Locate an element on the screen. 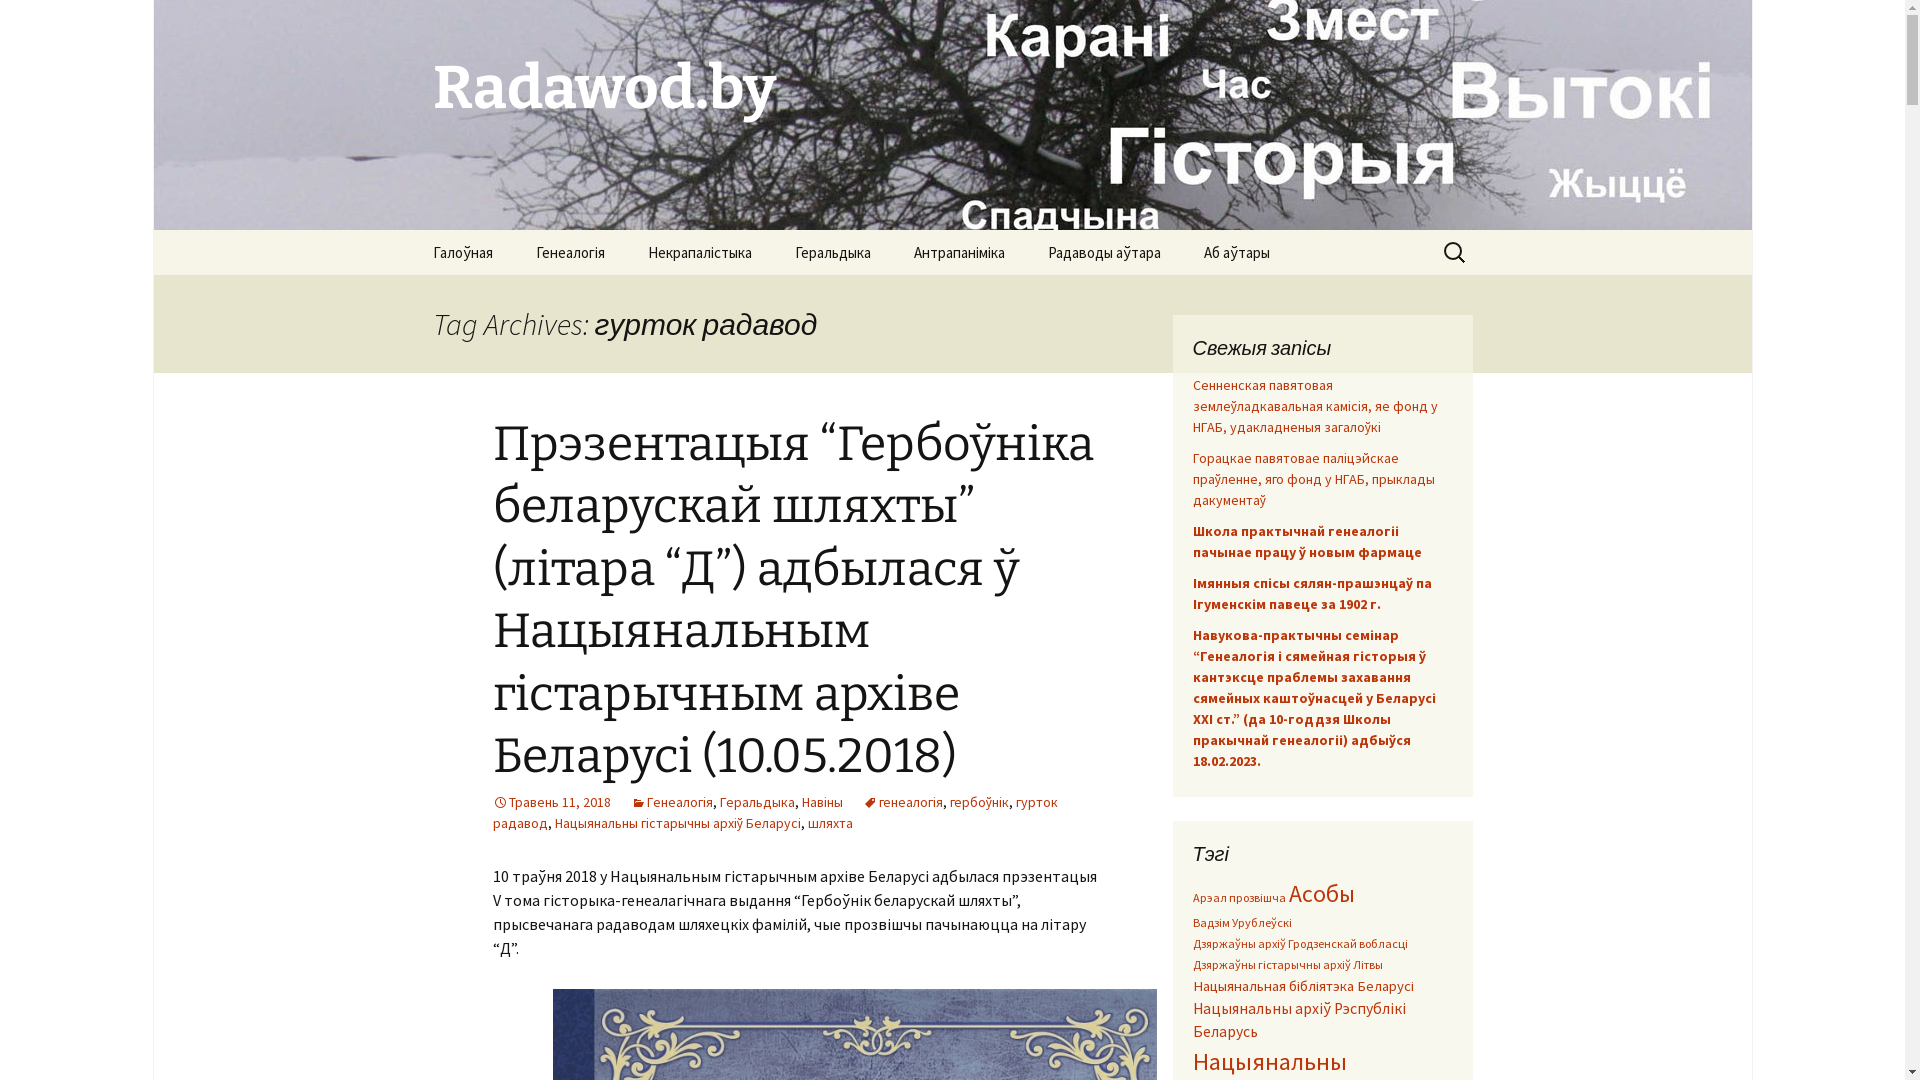 The height and width of the screenshot is (1080, 1920). Skip to content is located at coordinates (412, 230).